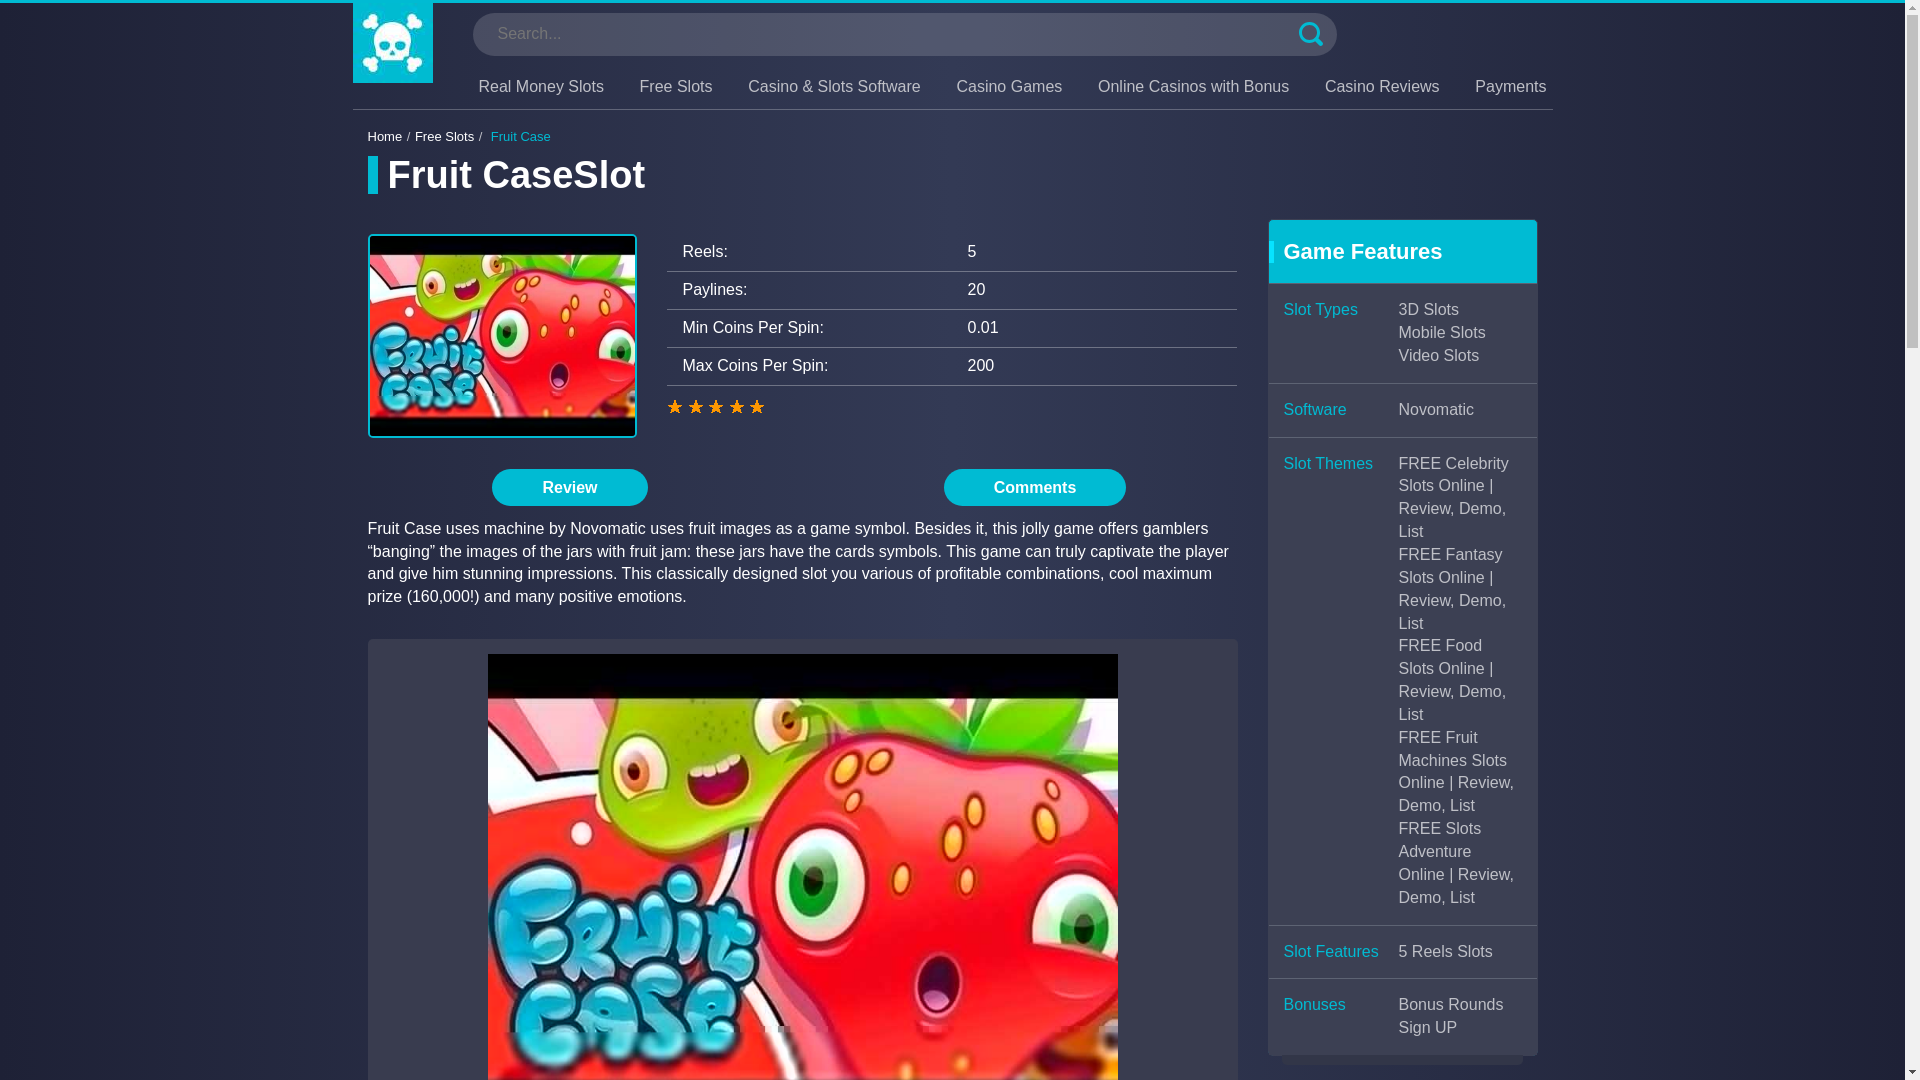 The image size is (1920, 1080). I want to click on Real Money Slots, so click(540, 86).